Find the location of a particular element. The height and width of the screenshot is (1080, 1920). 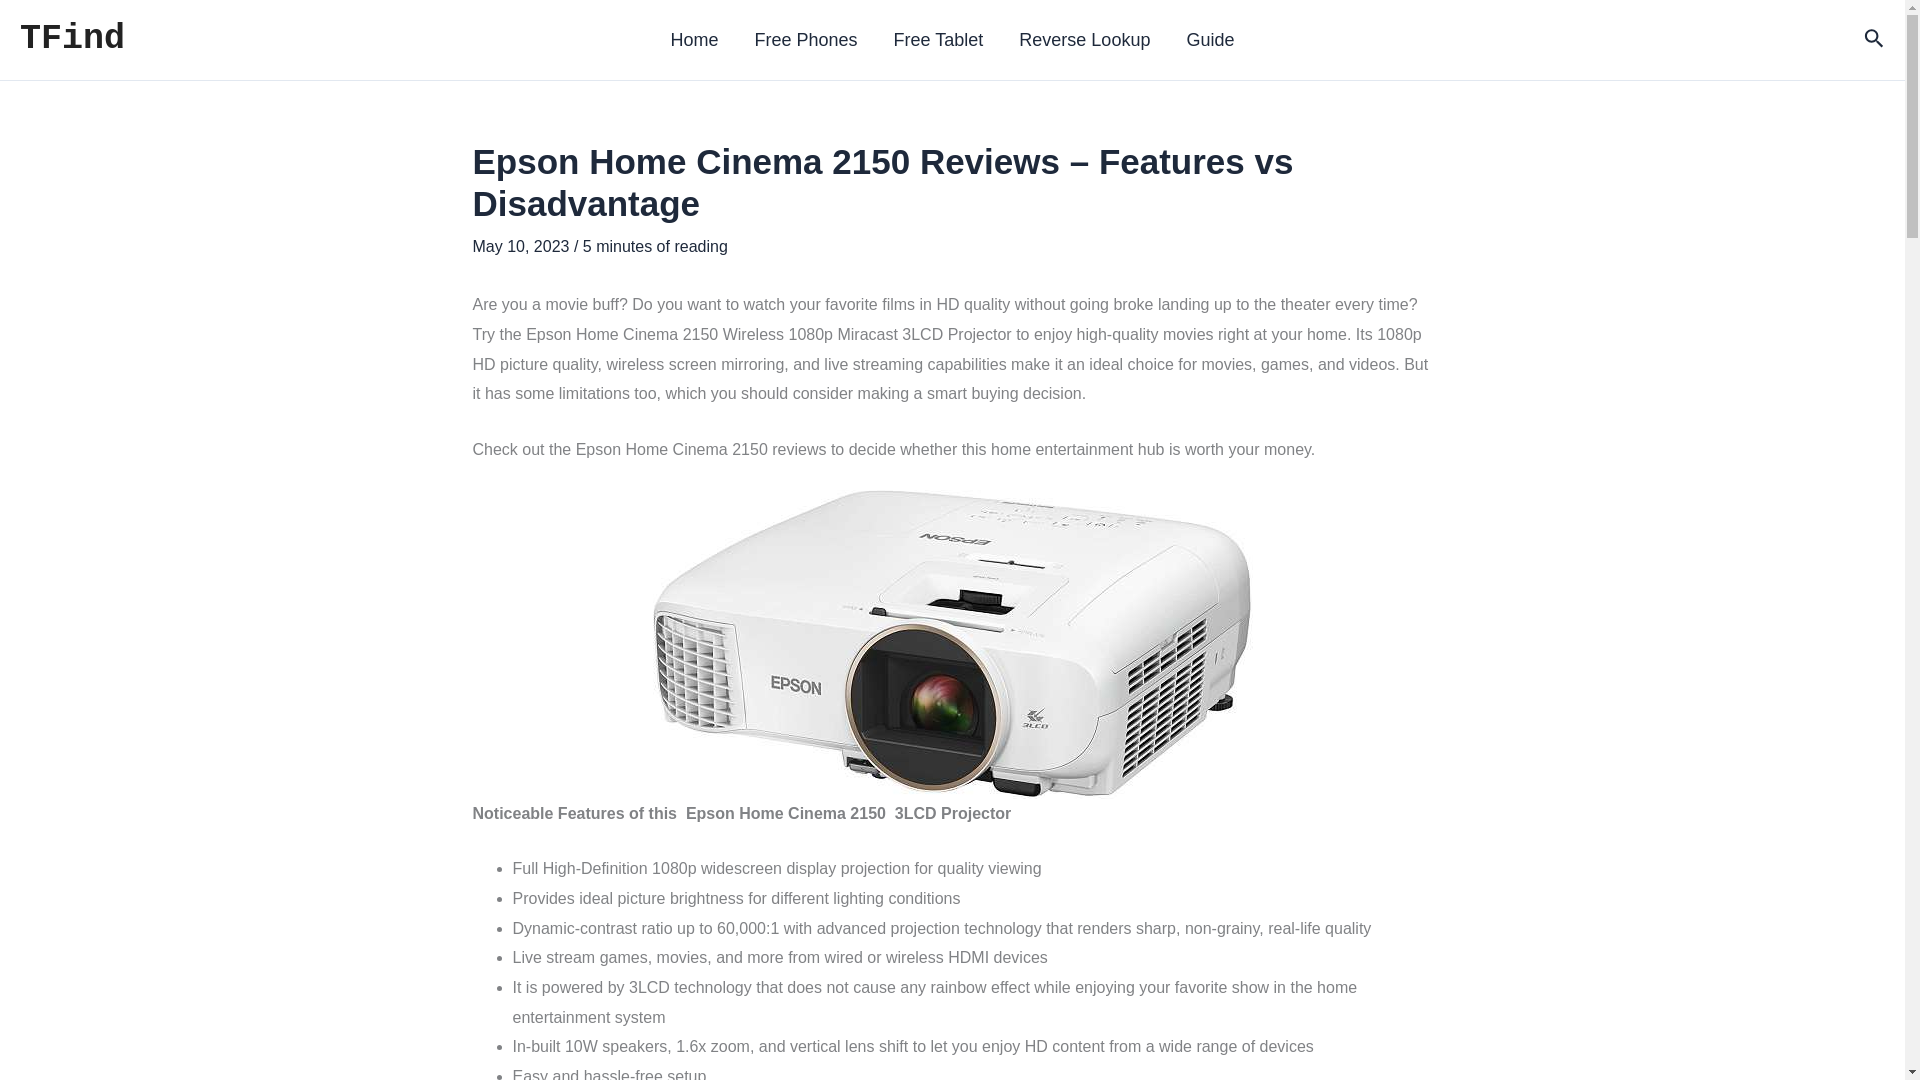

Free Phones is located at coordinates (806, 40).